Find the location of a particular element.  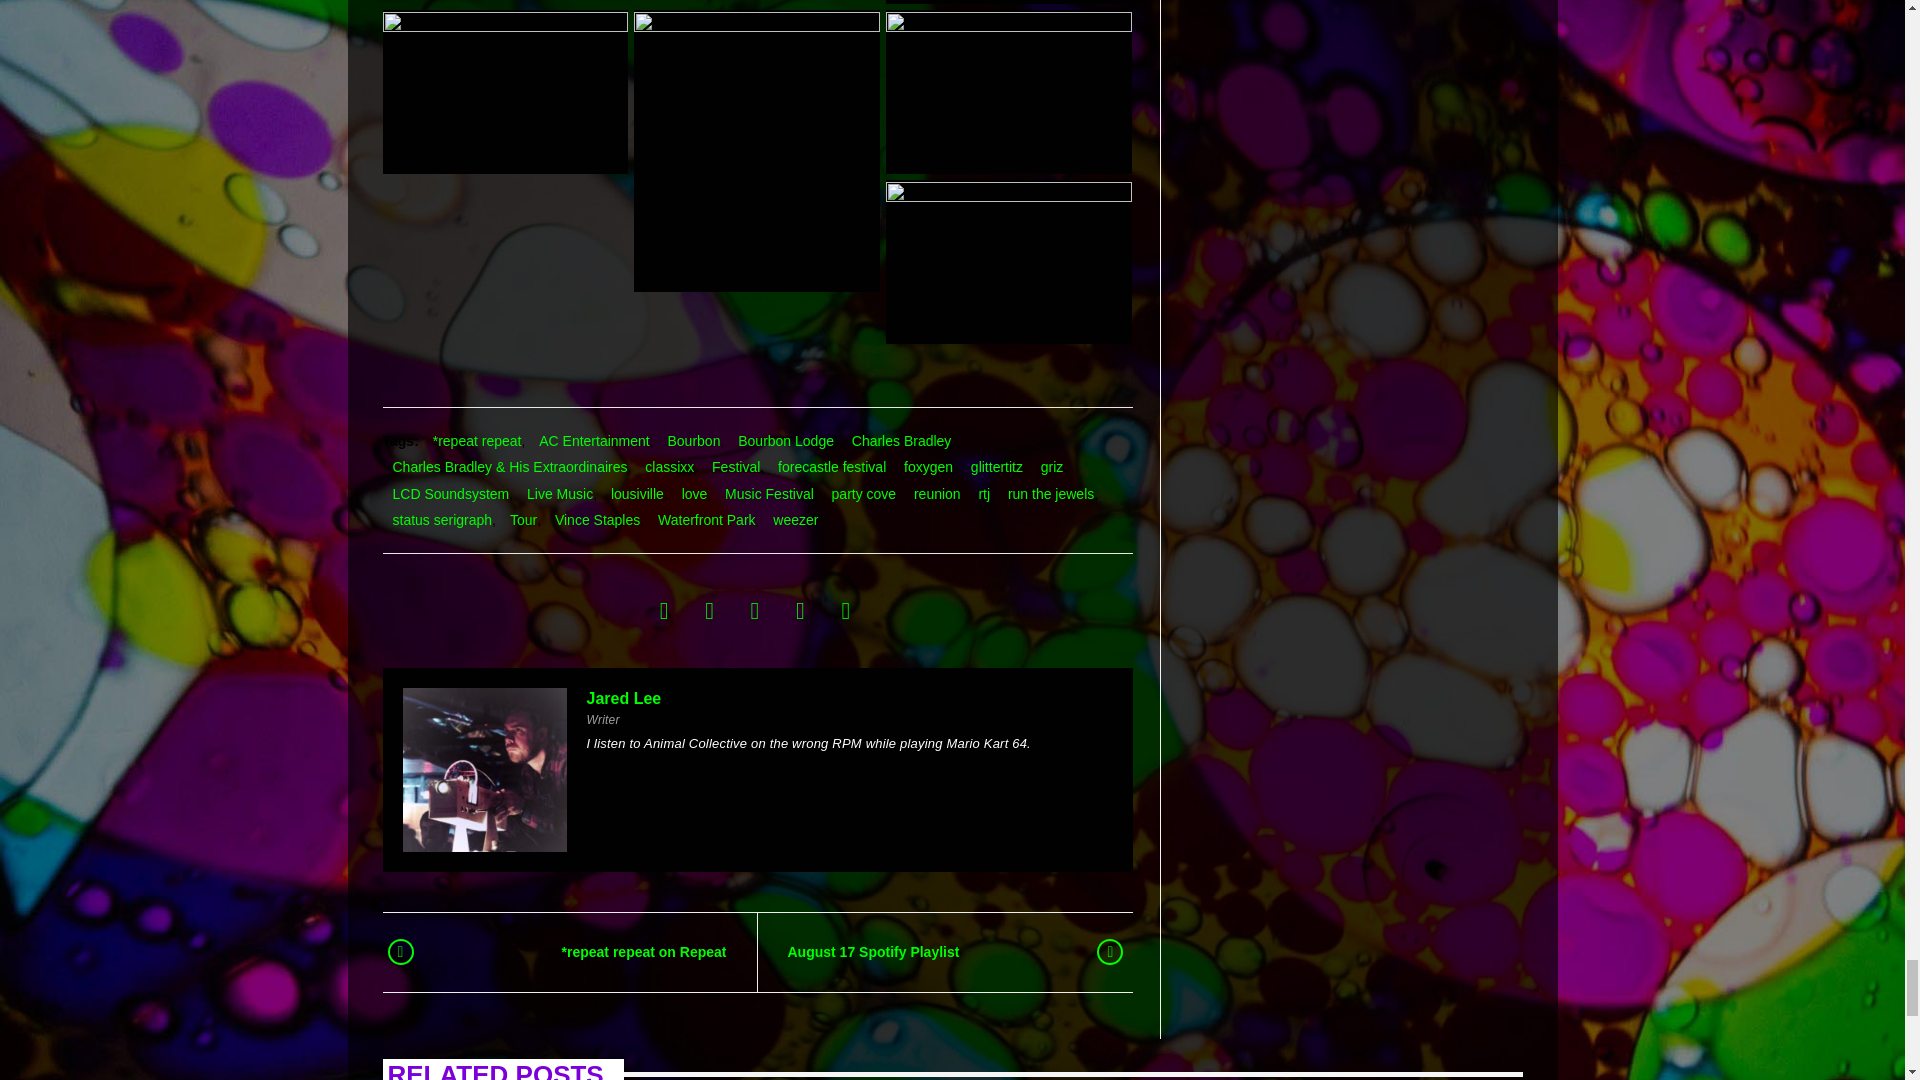

Share on Facebook is located at coordinates (664, 610).